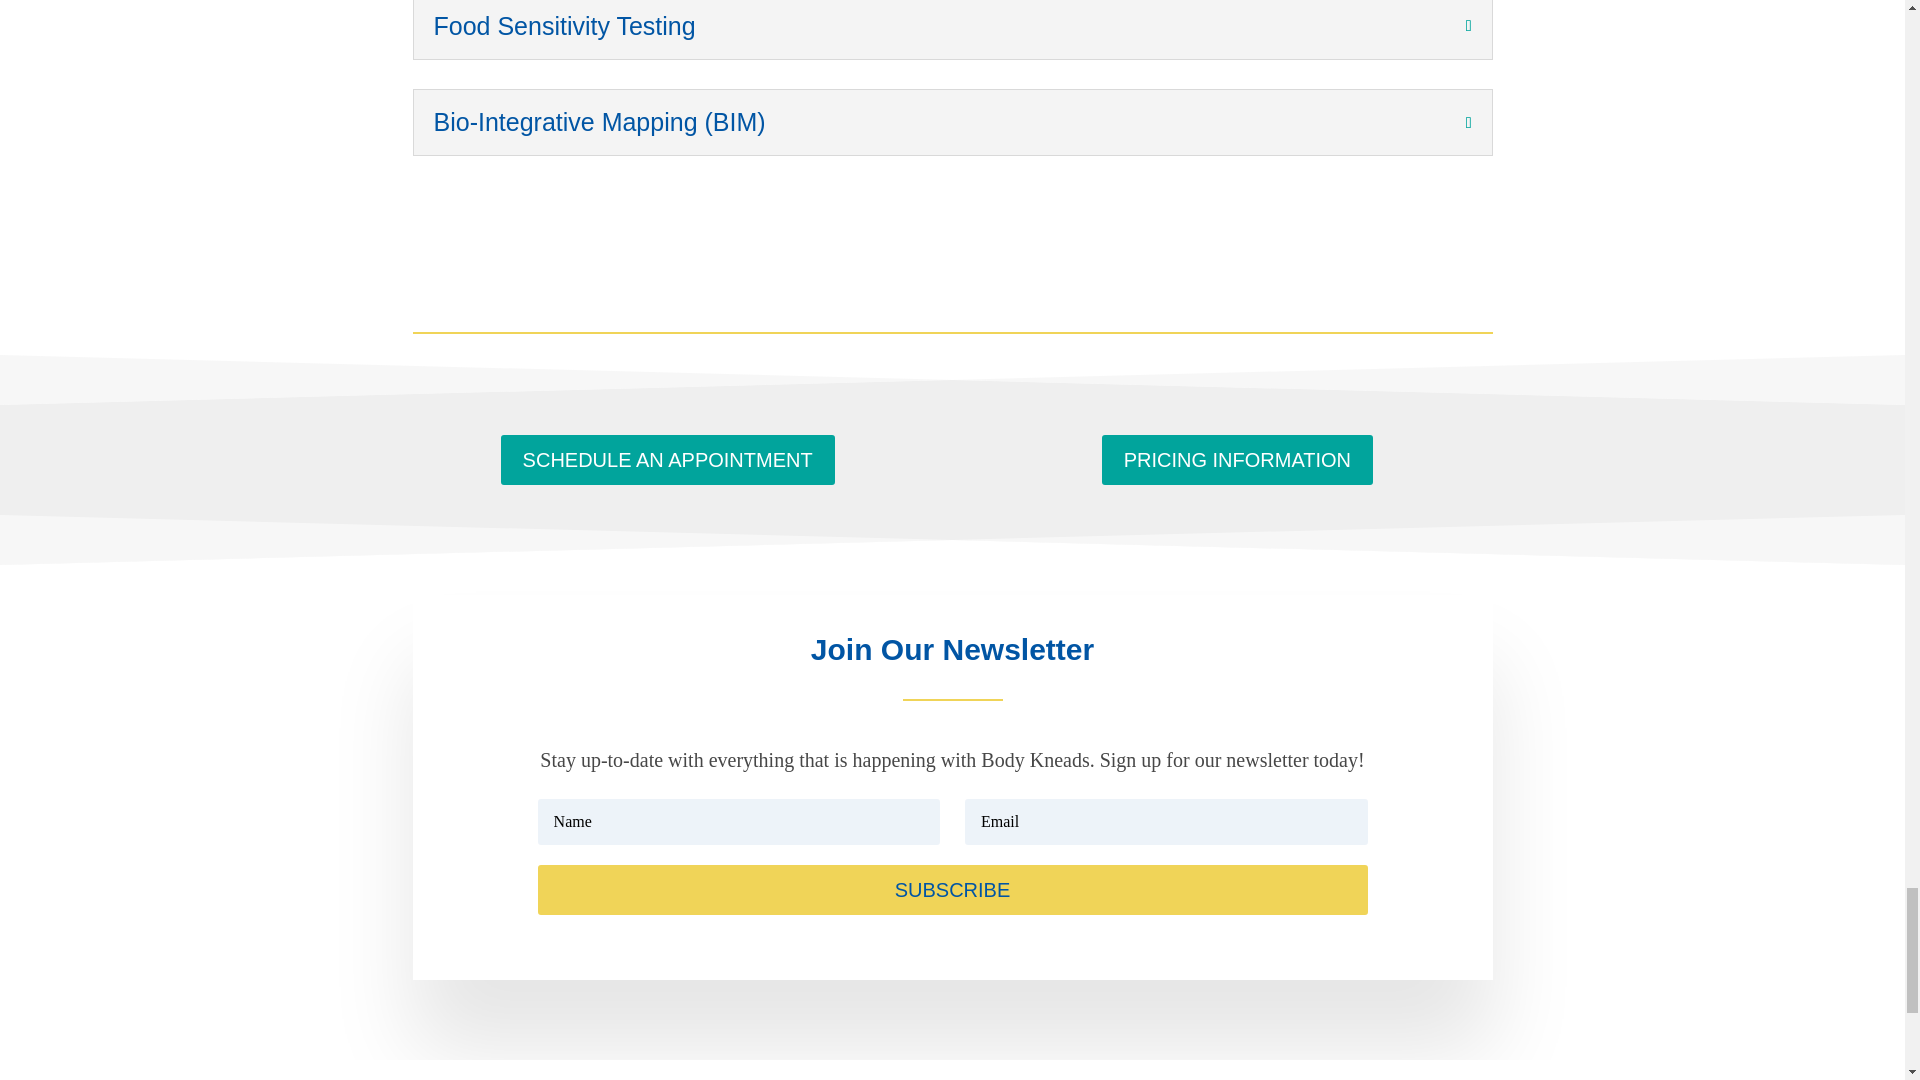 The width and height of the screenshot is (1920, 1080). What do you see at coordinates (952, 890) in the screenshot?
I see `SUBSCRIBE` at bounding box center [952, 890].